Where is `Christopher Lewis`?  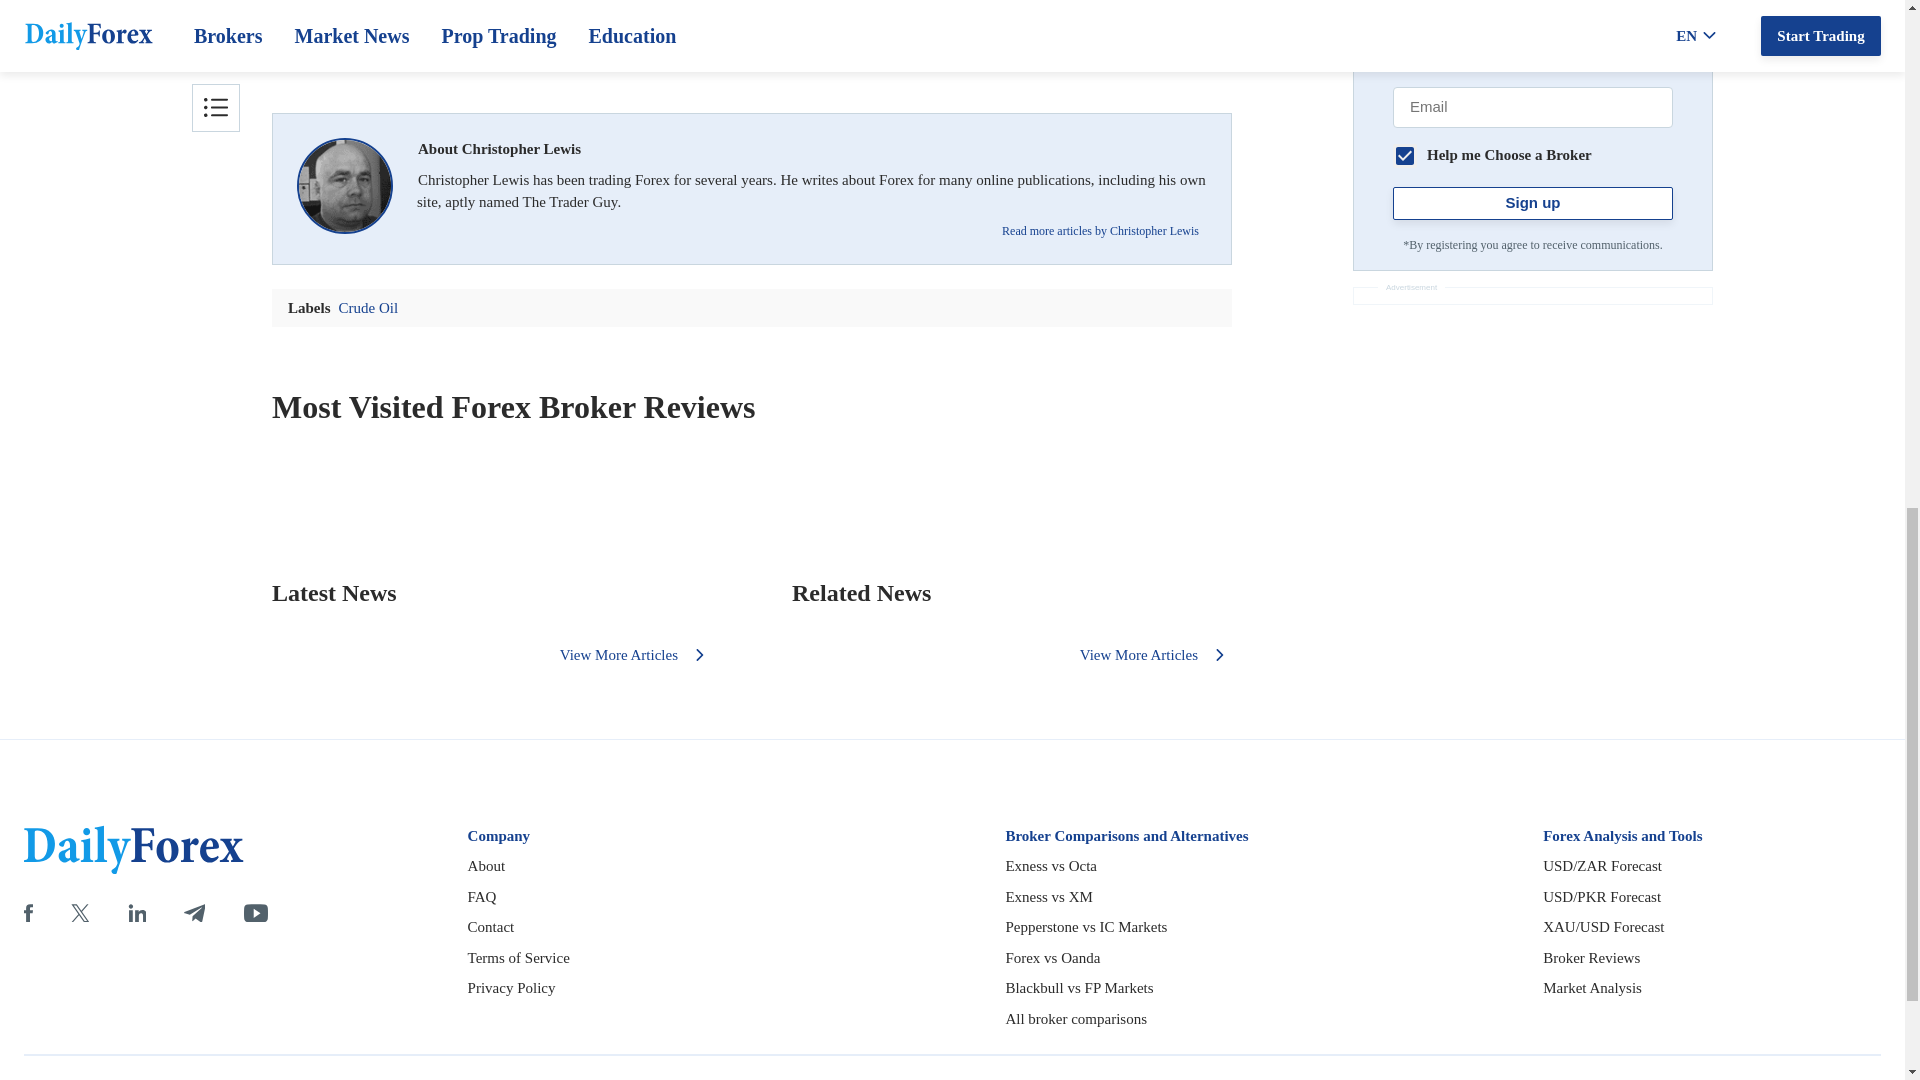 Christopher Lewis is located at coordinates (345, 186).